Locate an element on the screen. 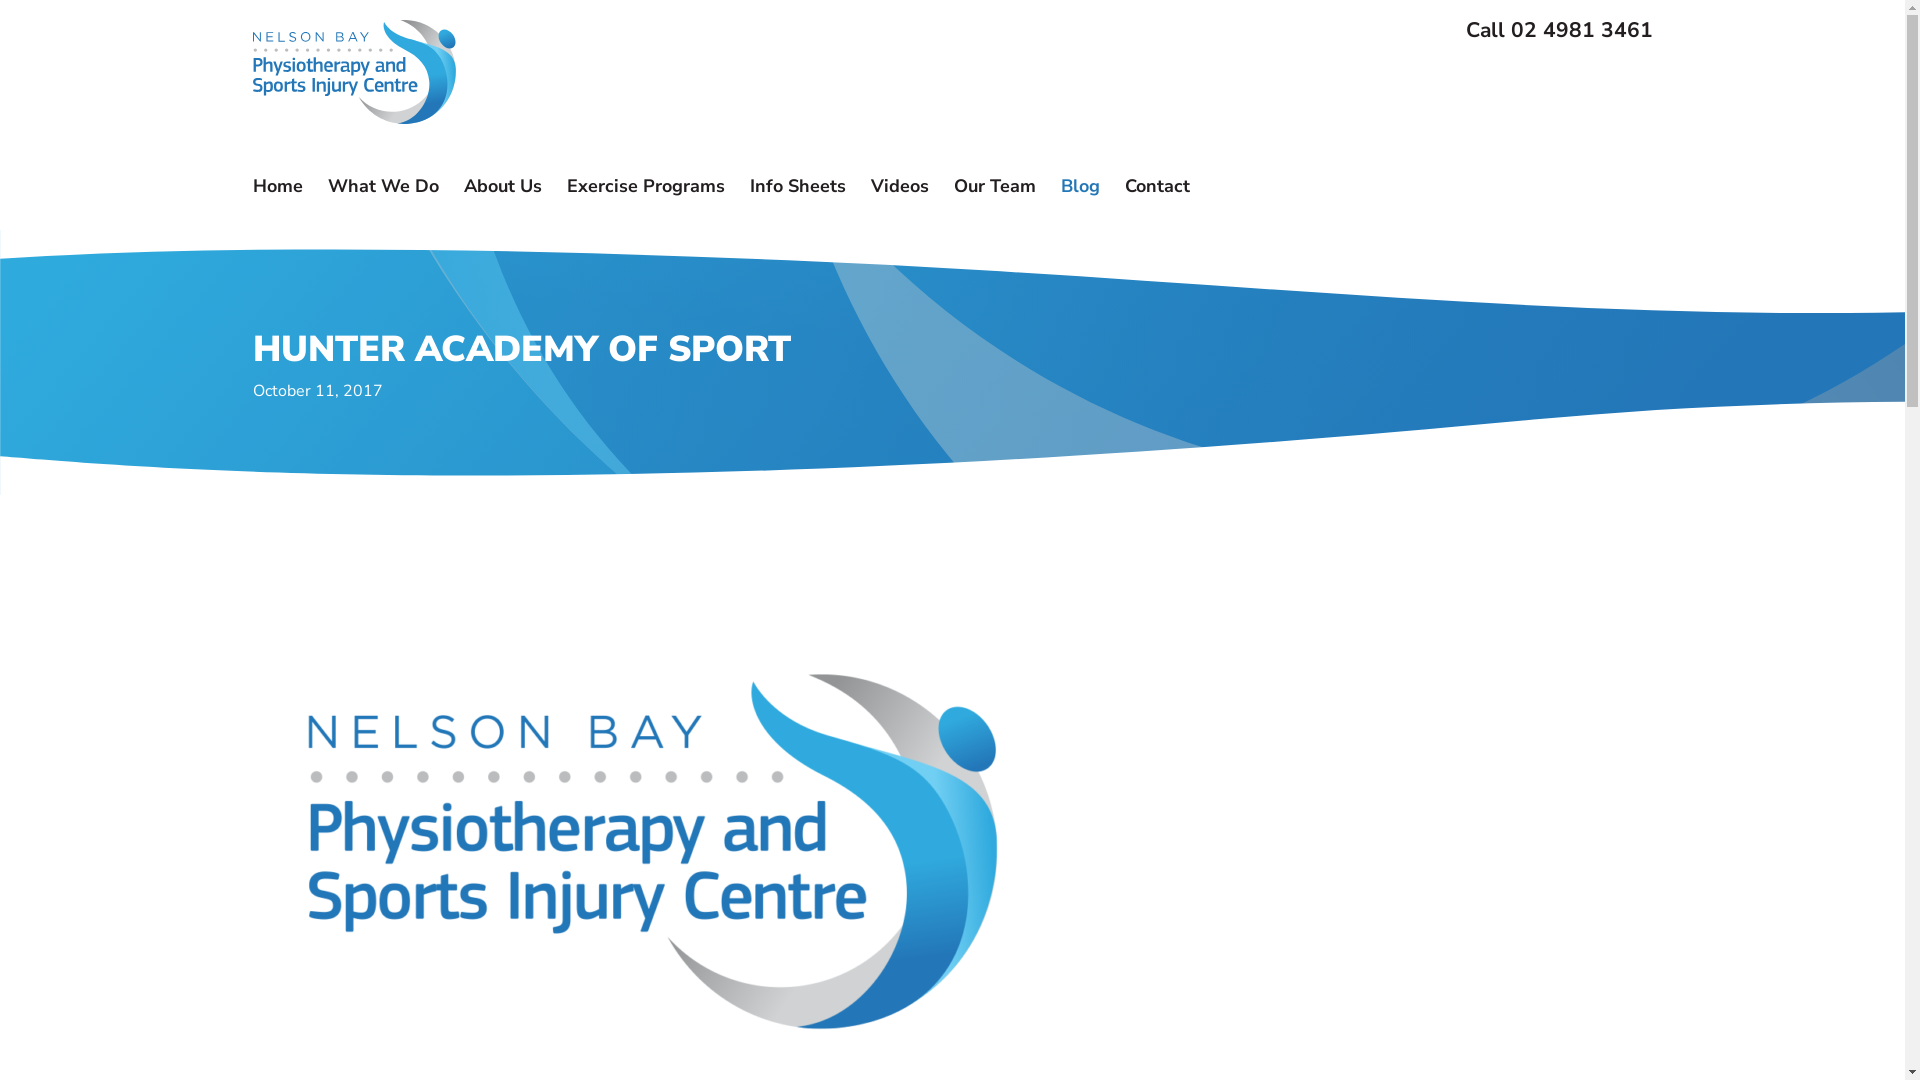  Videos is located at coordinates (899, 186).